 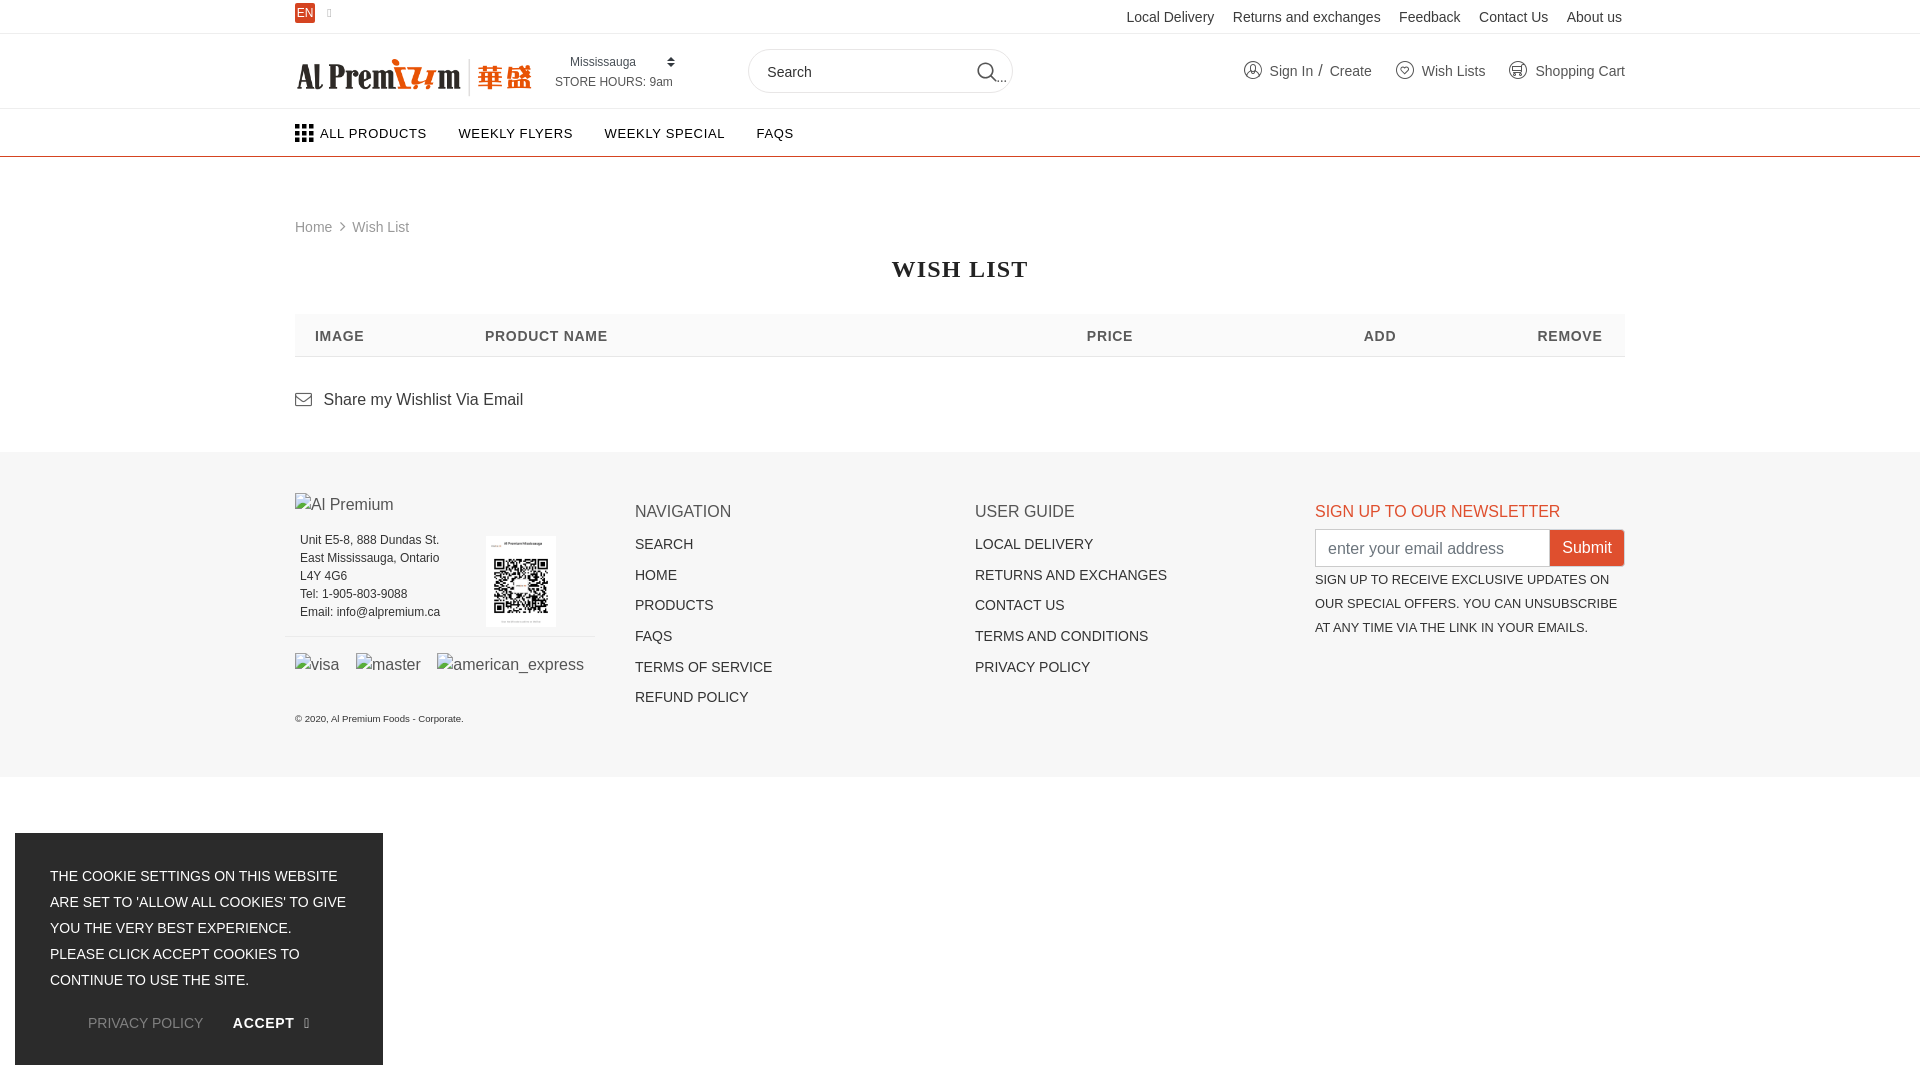 I want to click on Sign In, so click(x=1279, y=70).